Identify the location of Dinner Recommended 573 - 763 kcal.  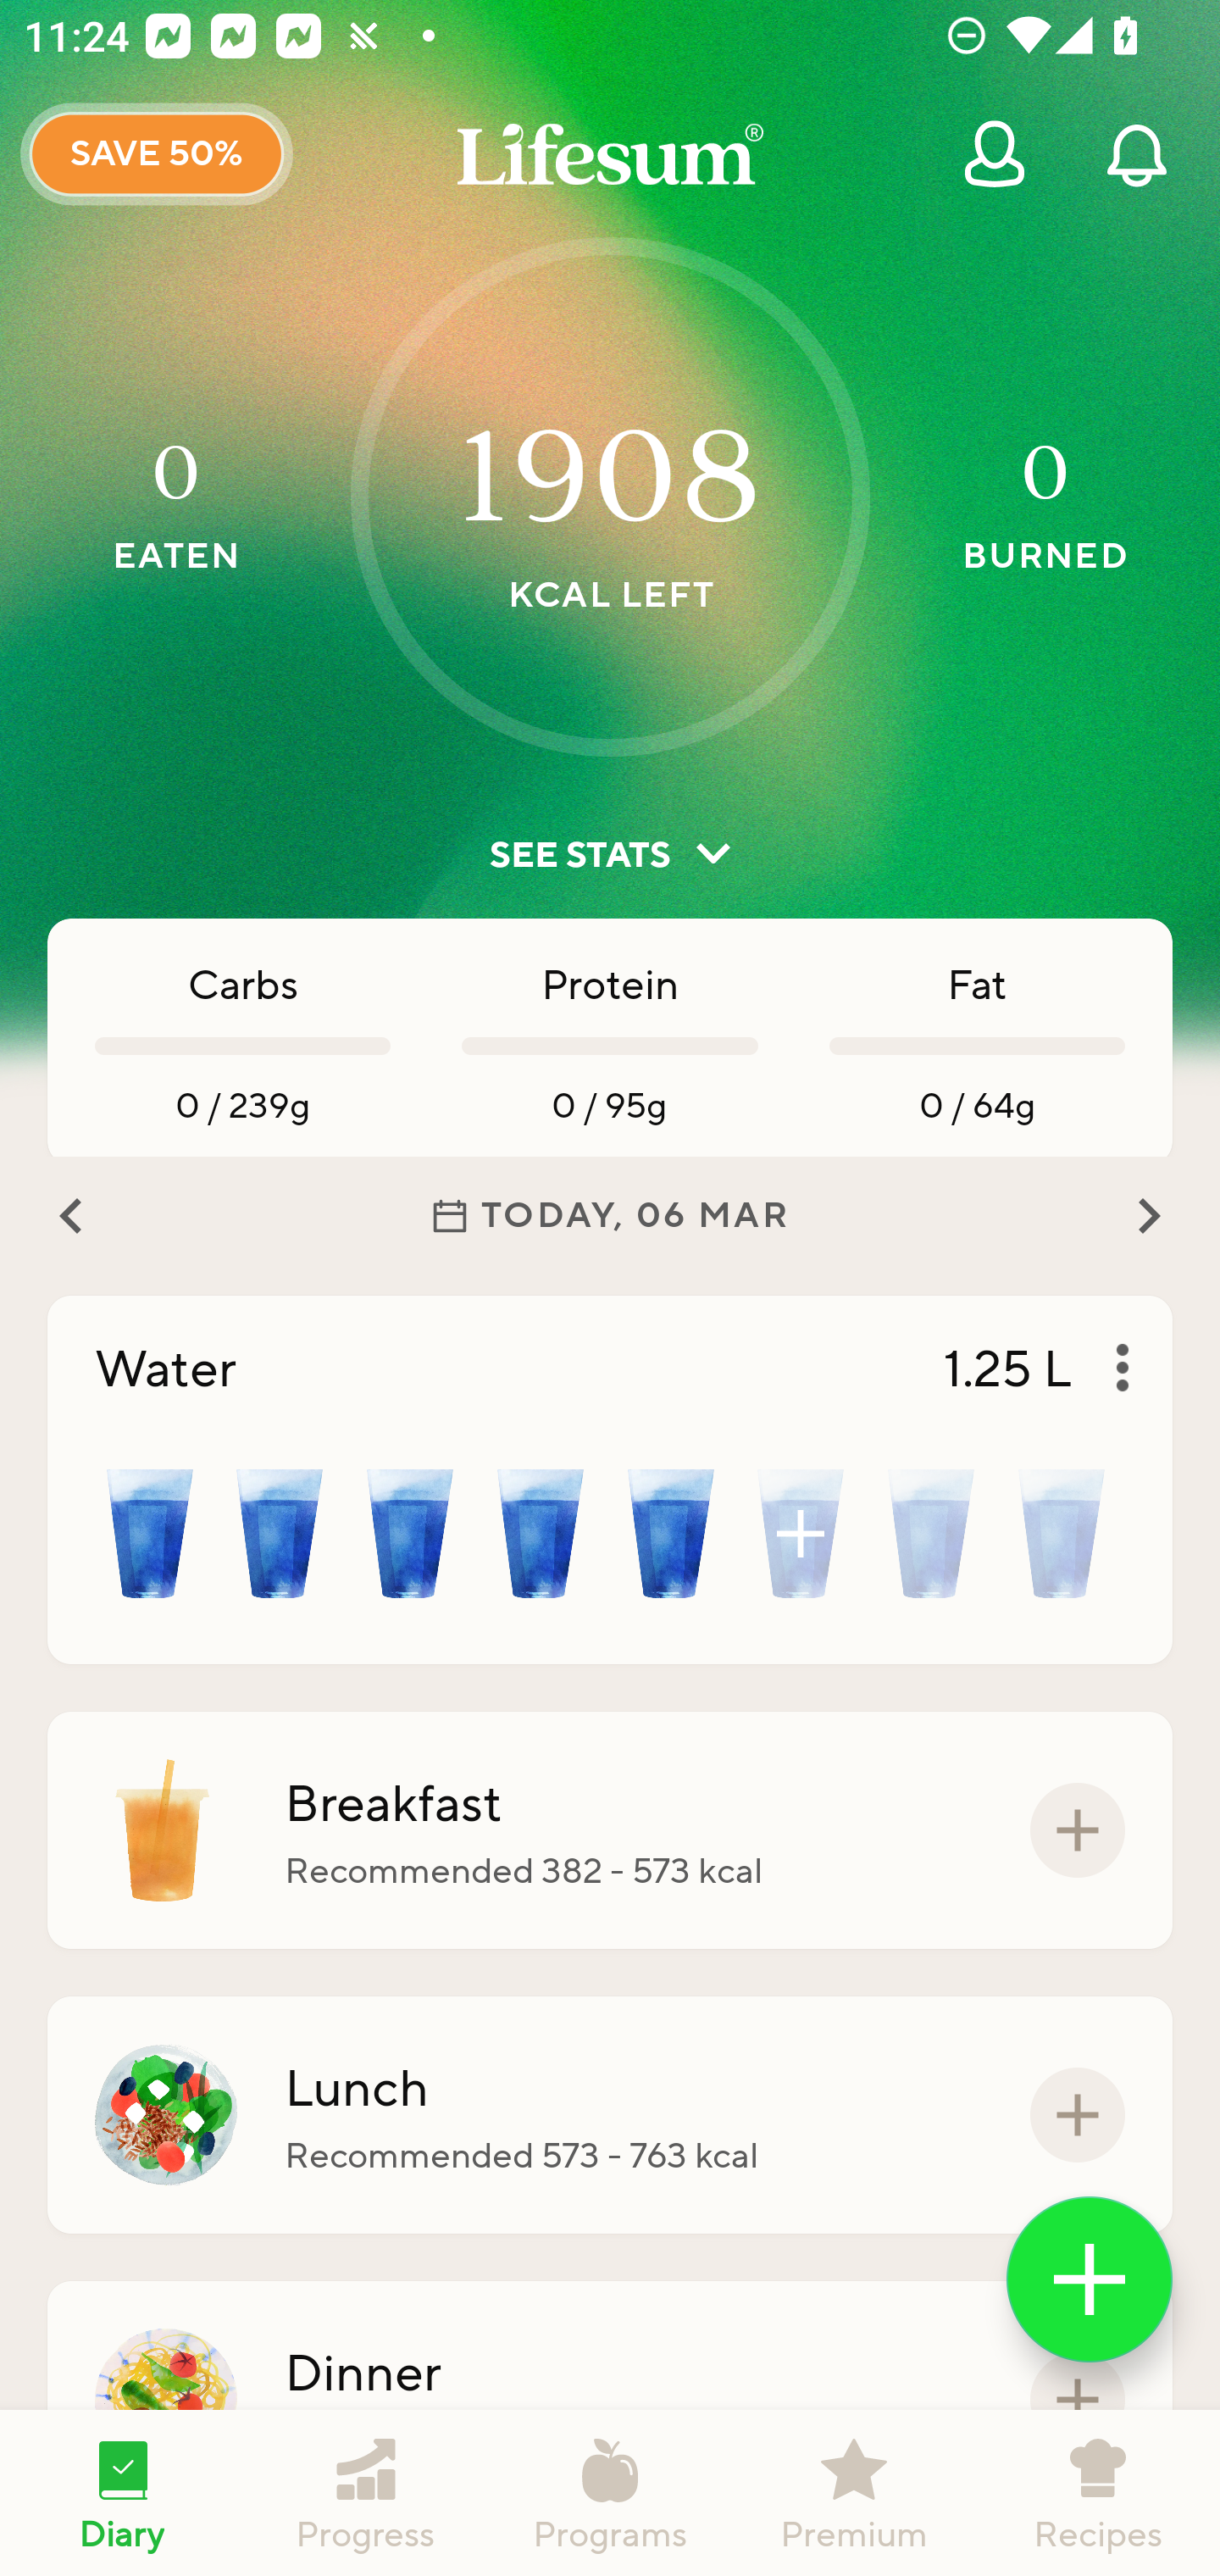
(610, 2401).